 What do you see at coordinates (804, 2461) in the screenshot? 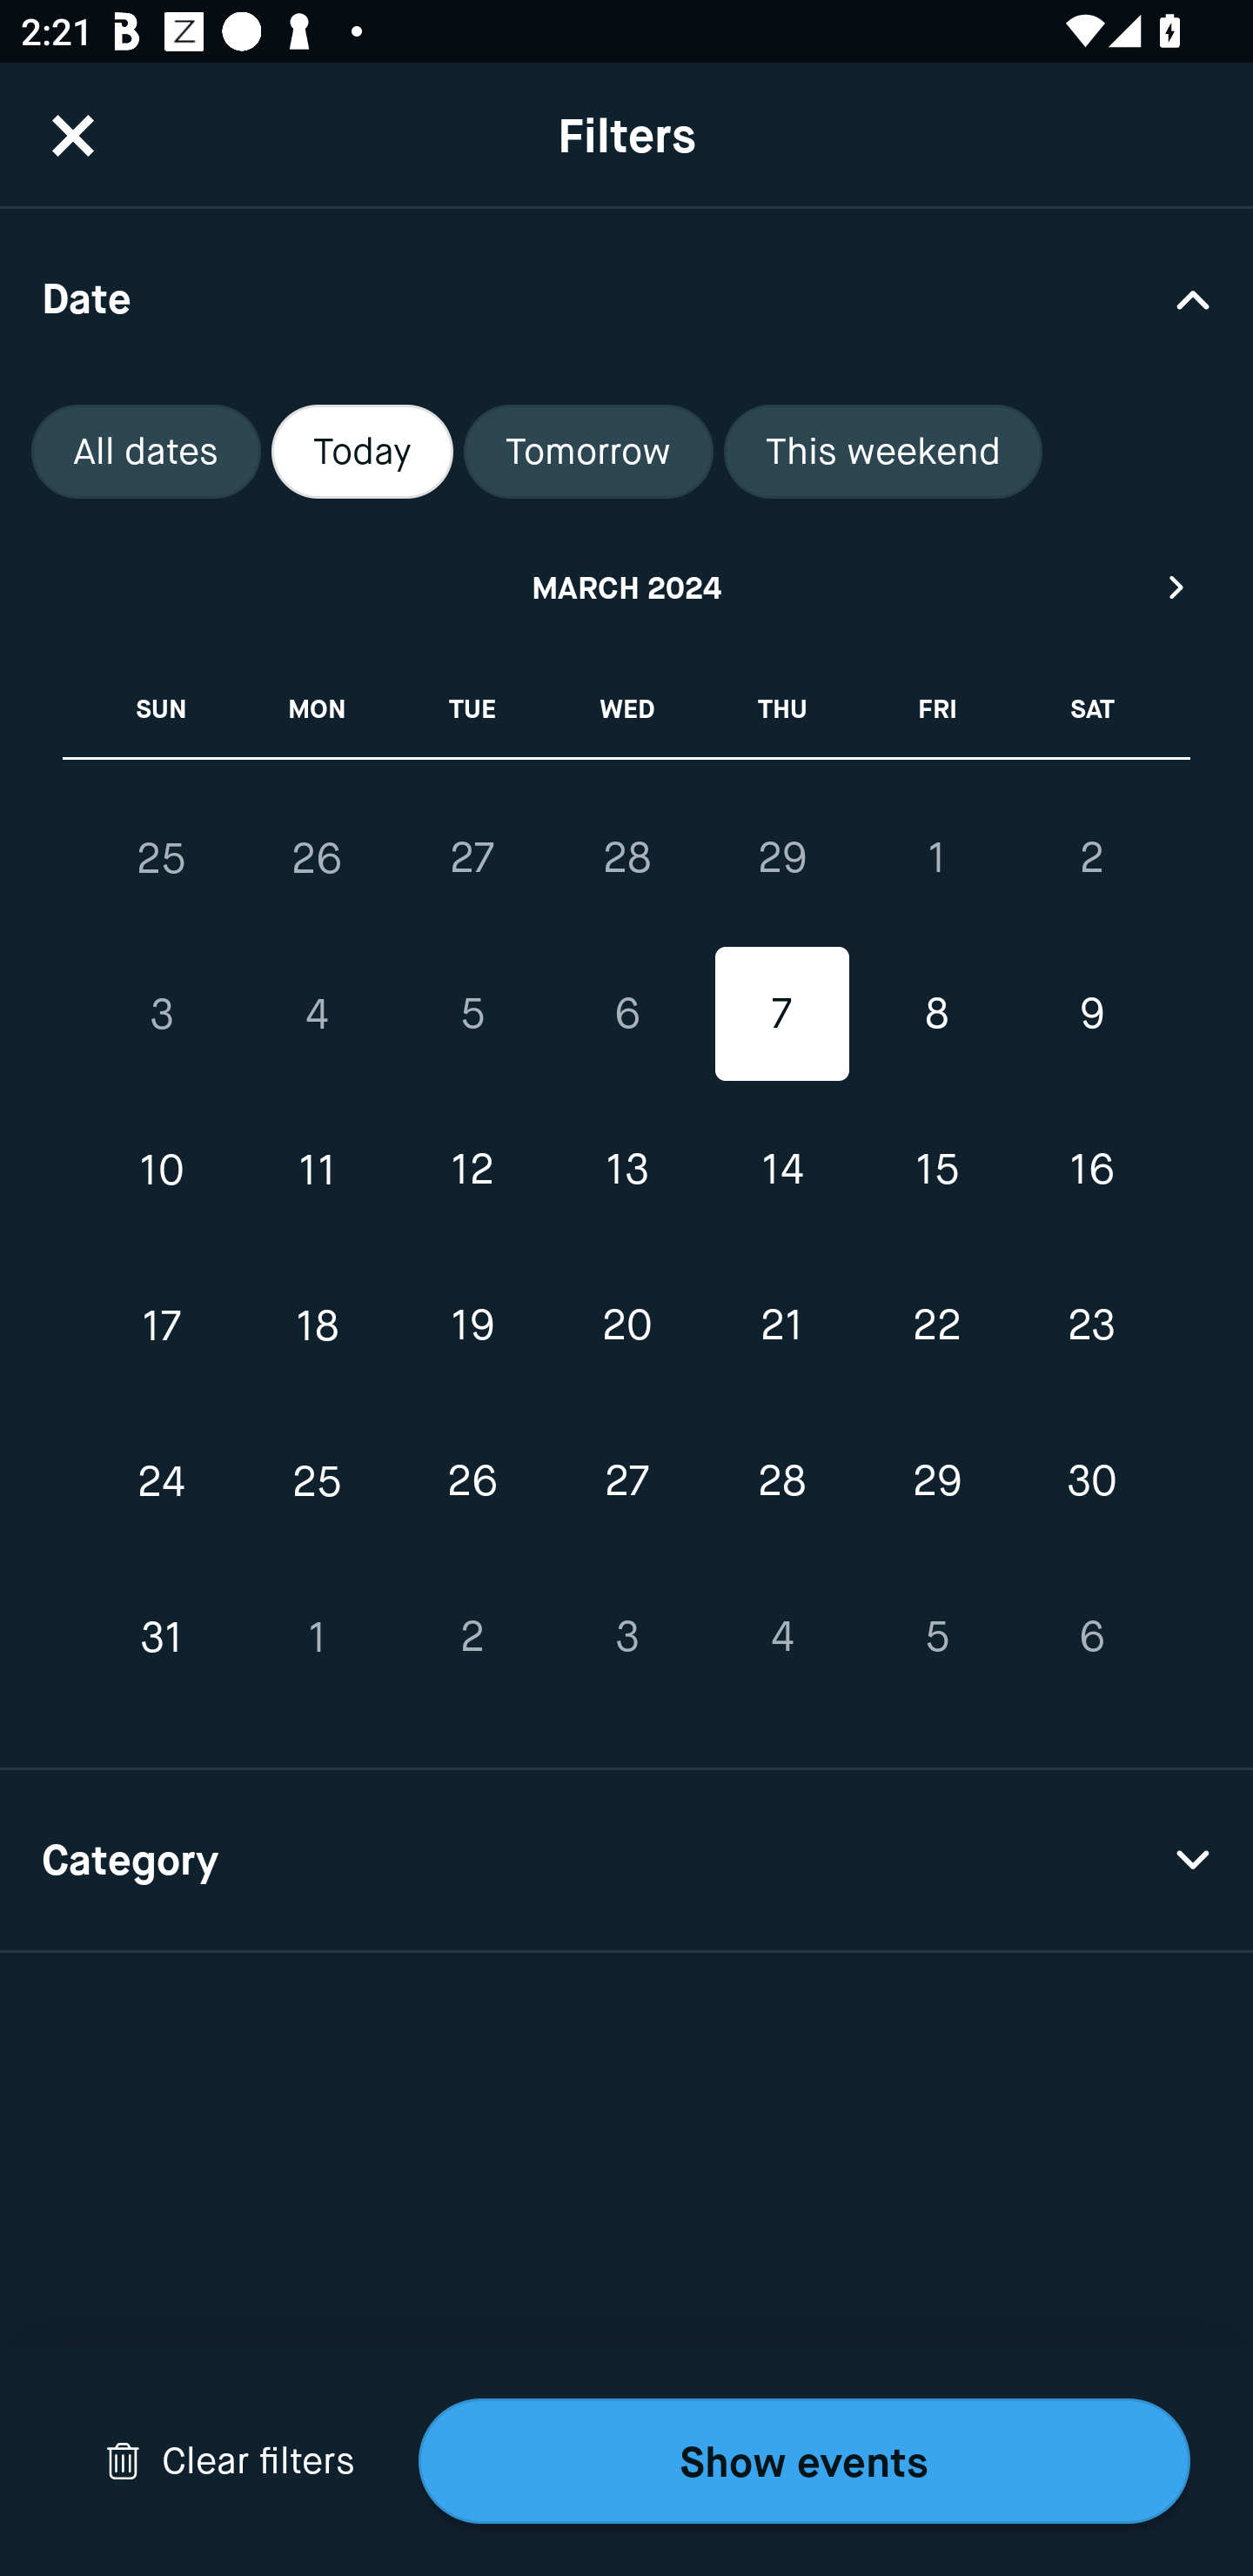
I see `Show events` at bounding box center [804, 2461].